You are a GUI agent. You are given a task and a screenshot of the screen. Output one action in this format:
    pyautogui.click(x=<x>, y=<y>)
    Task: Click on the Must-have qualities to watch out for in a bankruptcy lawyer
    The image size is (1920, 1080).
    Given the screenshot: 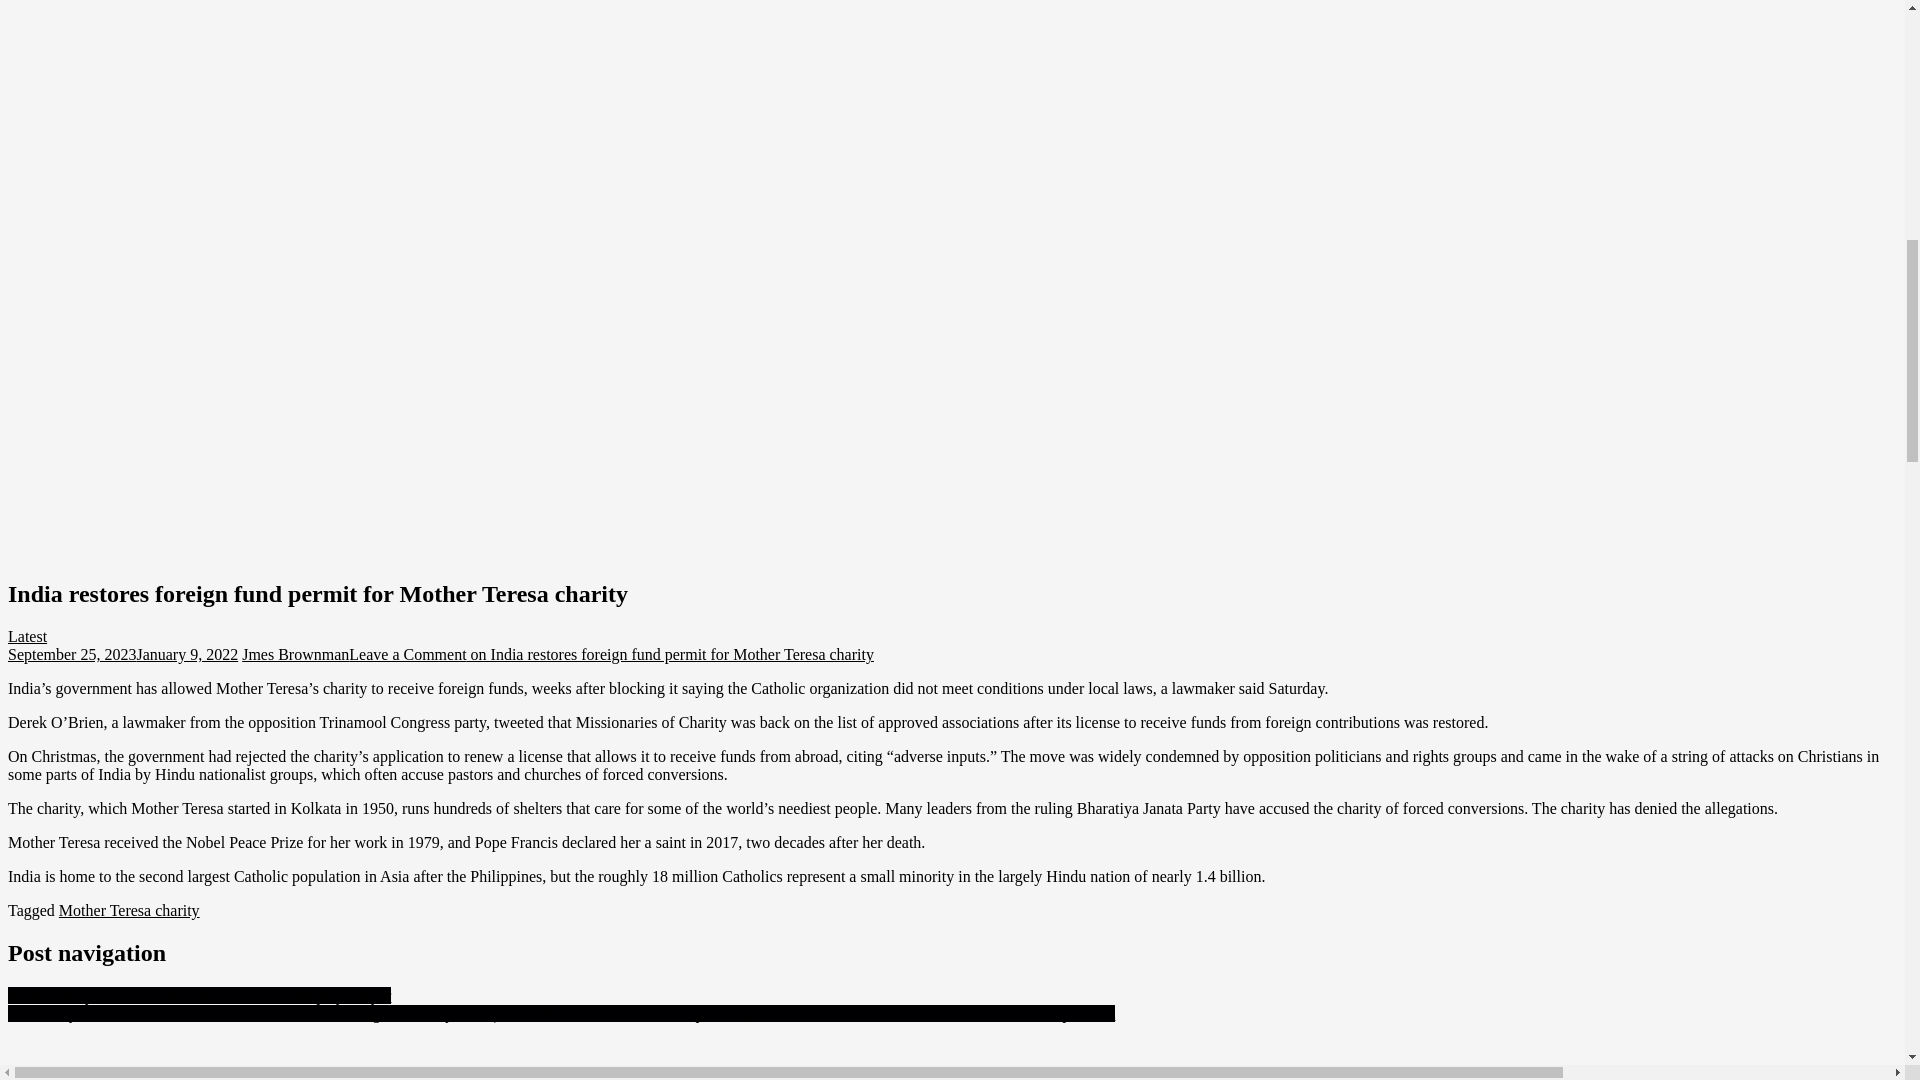 What is the action you would take?
    pyautogui.click(x=199, y=996)
    